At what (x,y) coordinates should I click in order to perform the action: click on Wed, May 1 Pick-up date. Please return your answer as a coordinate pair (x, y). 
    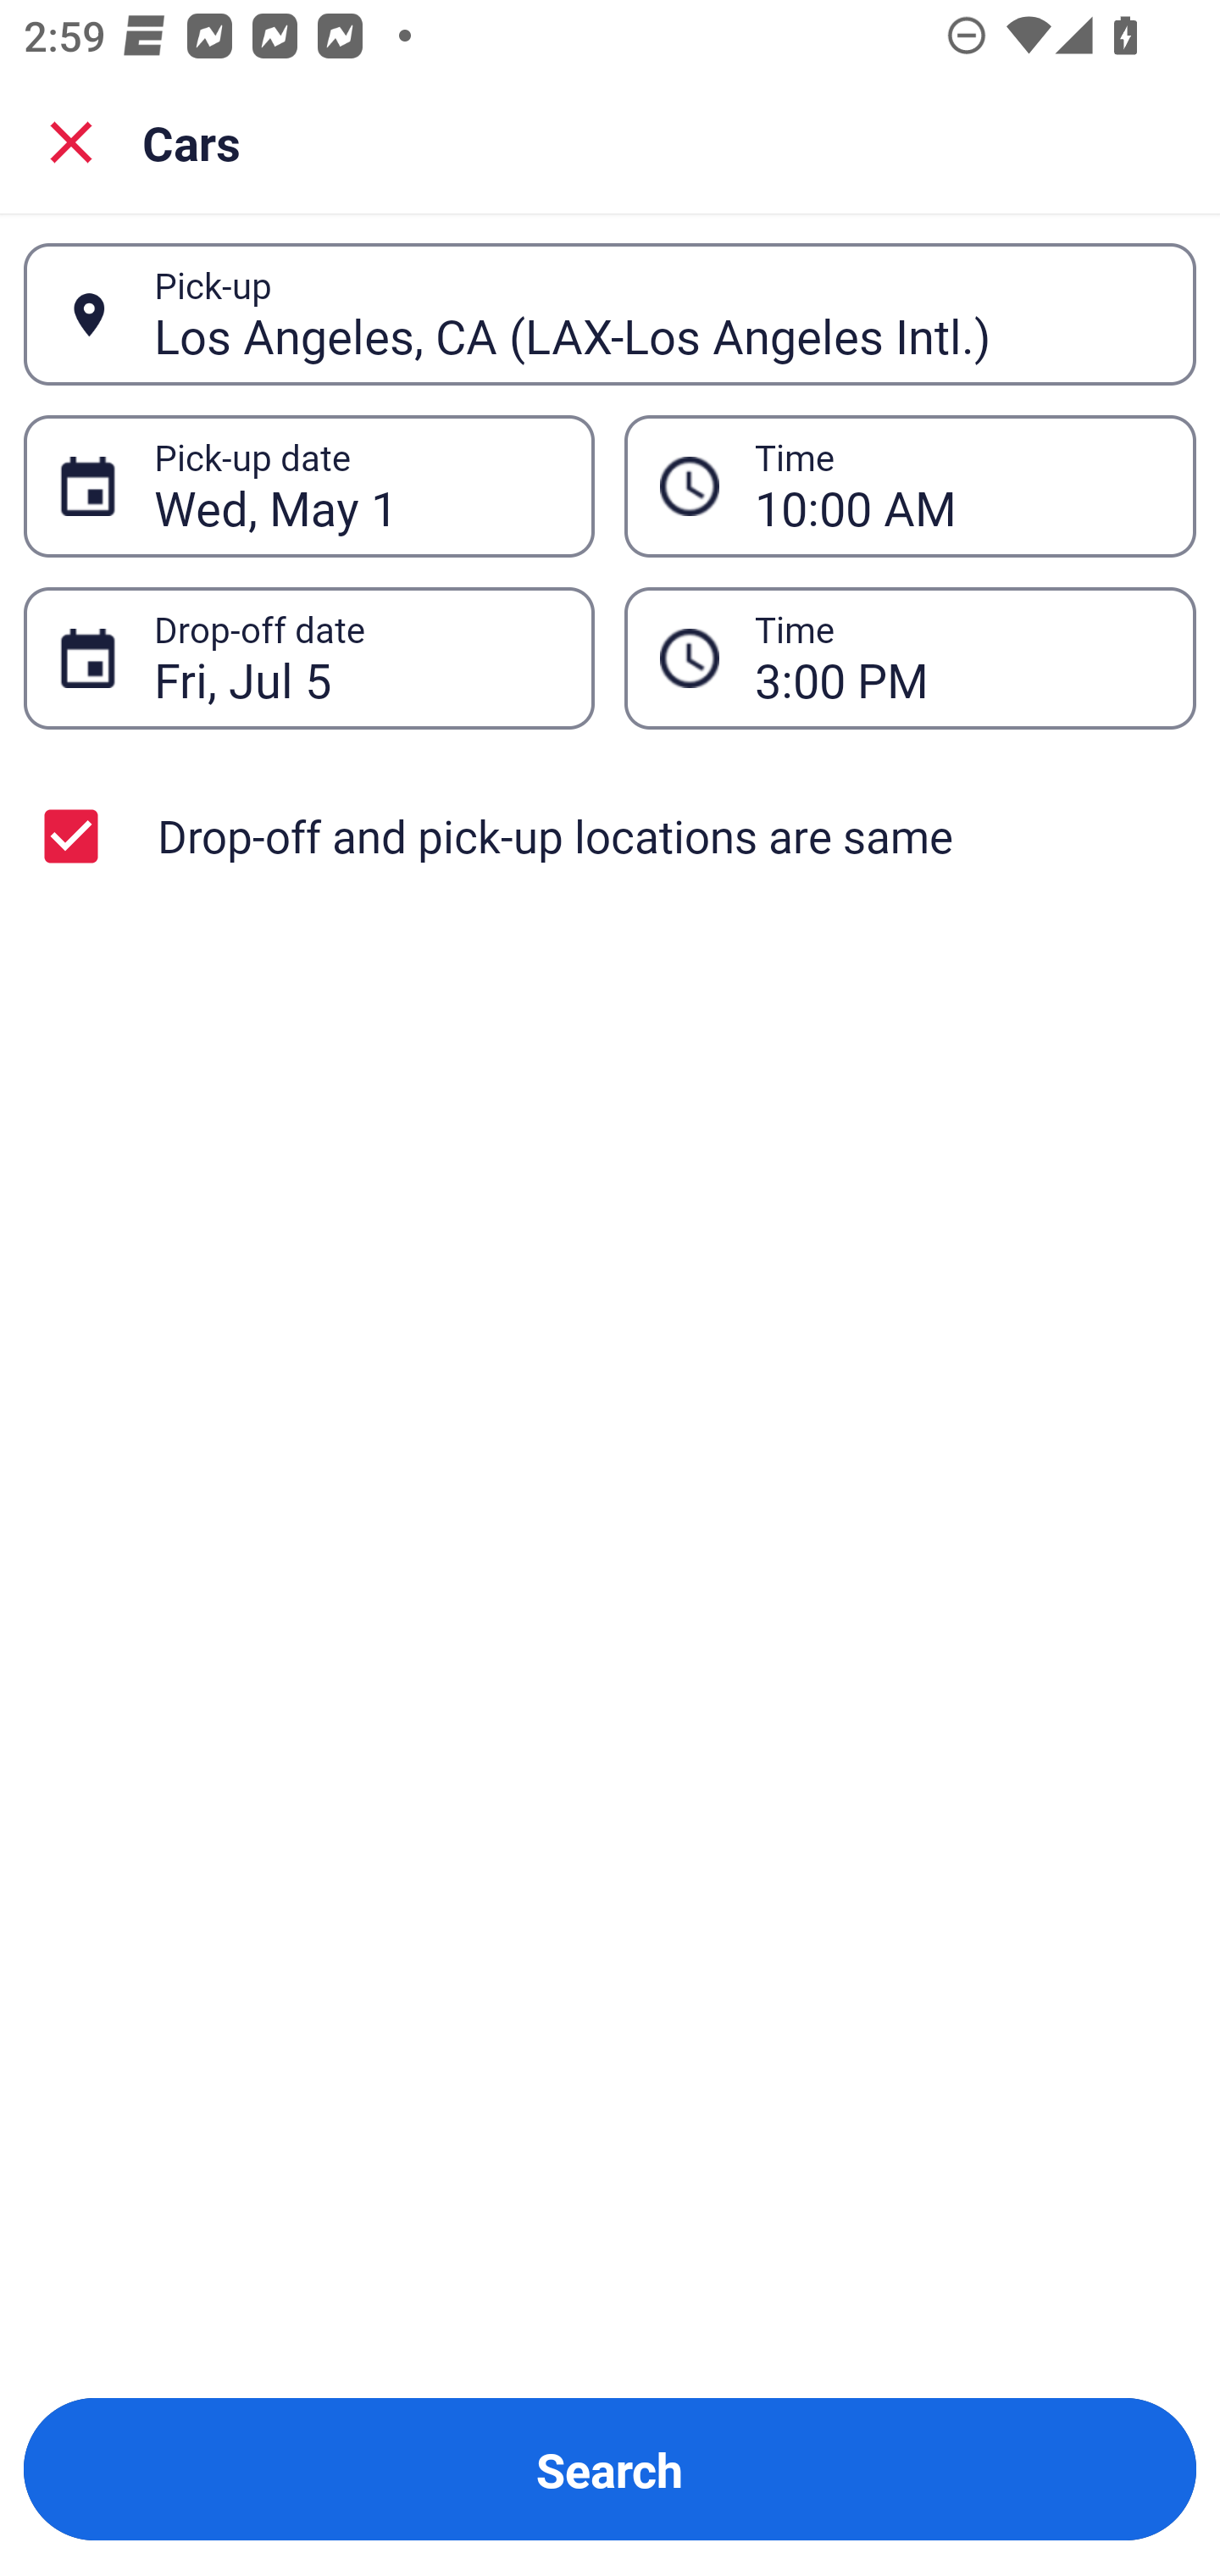
    Looking at the image, I should click on (308, 485).